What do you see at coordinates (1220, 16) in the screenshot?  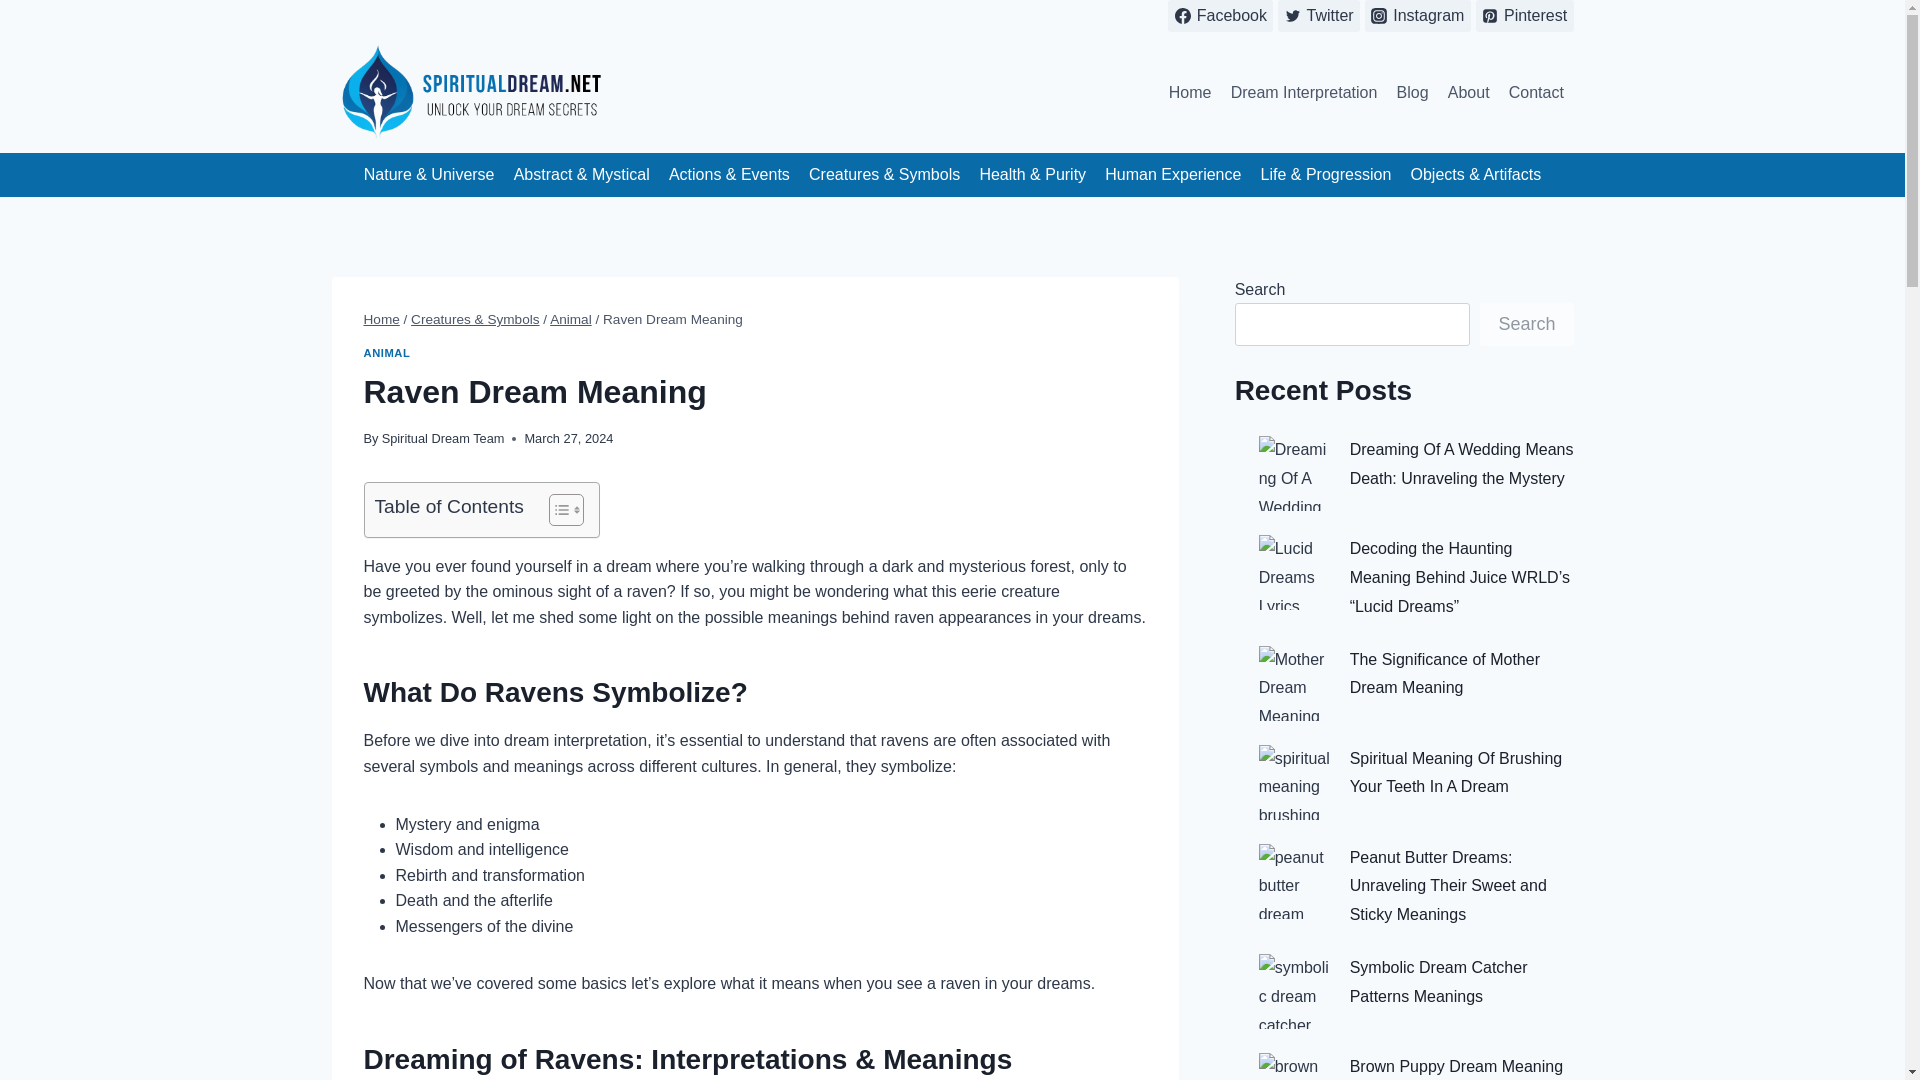 I see `Facebook` at bounding box center [1220, 16].